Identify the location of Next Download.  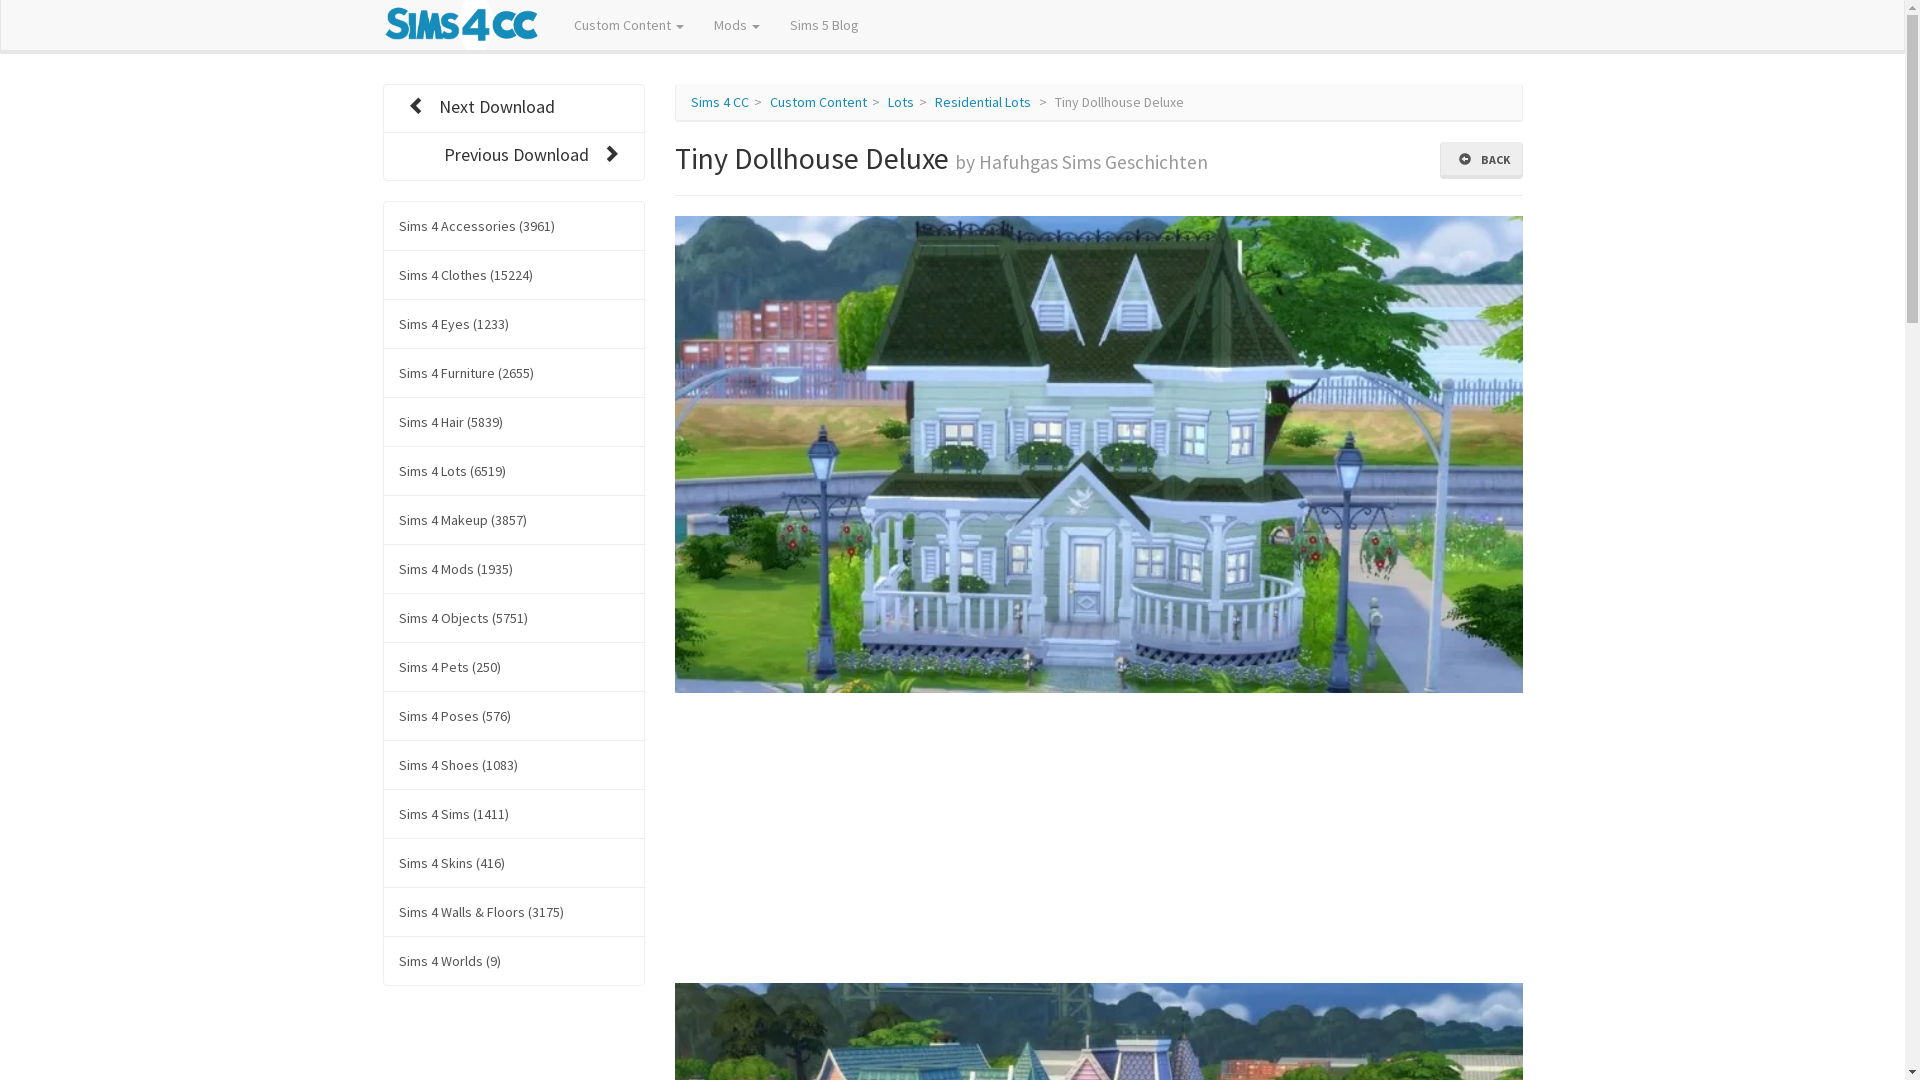
(514, 108).